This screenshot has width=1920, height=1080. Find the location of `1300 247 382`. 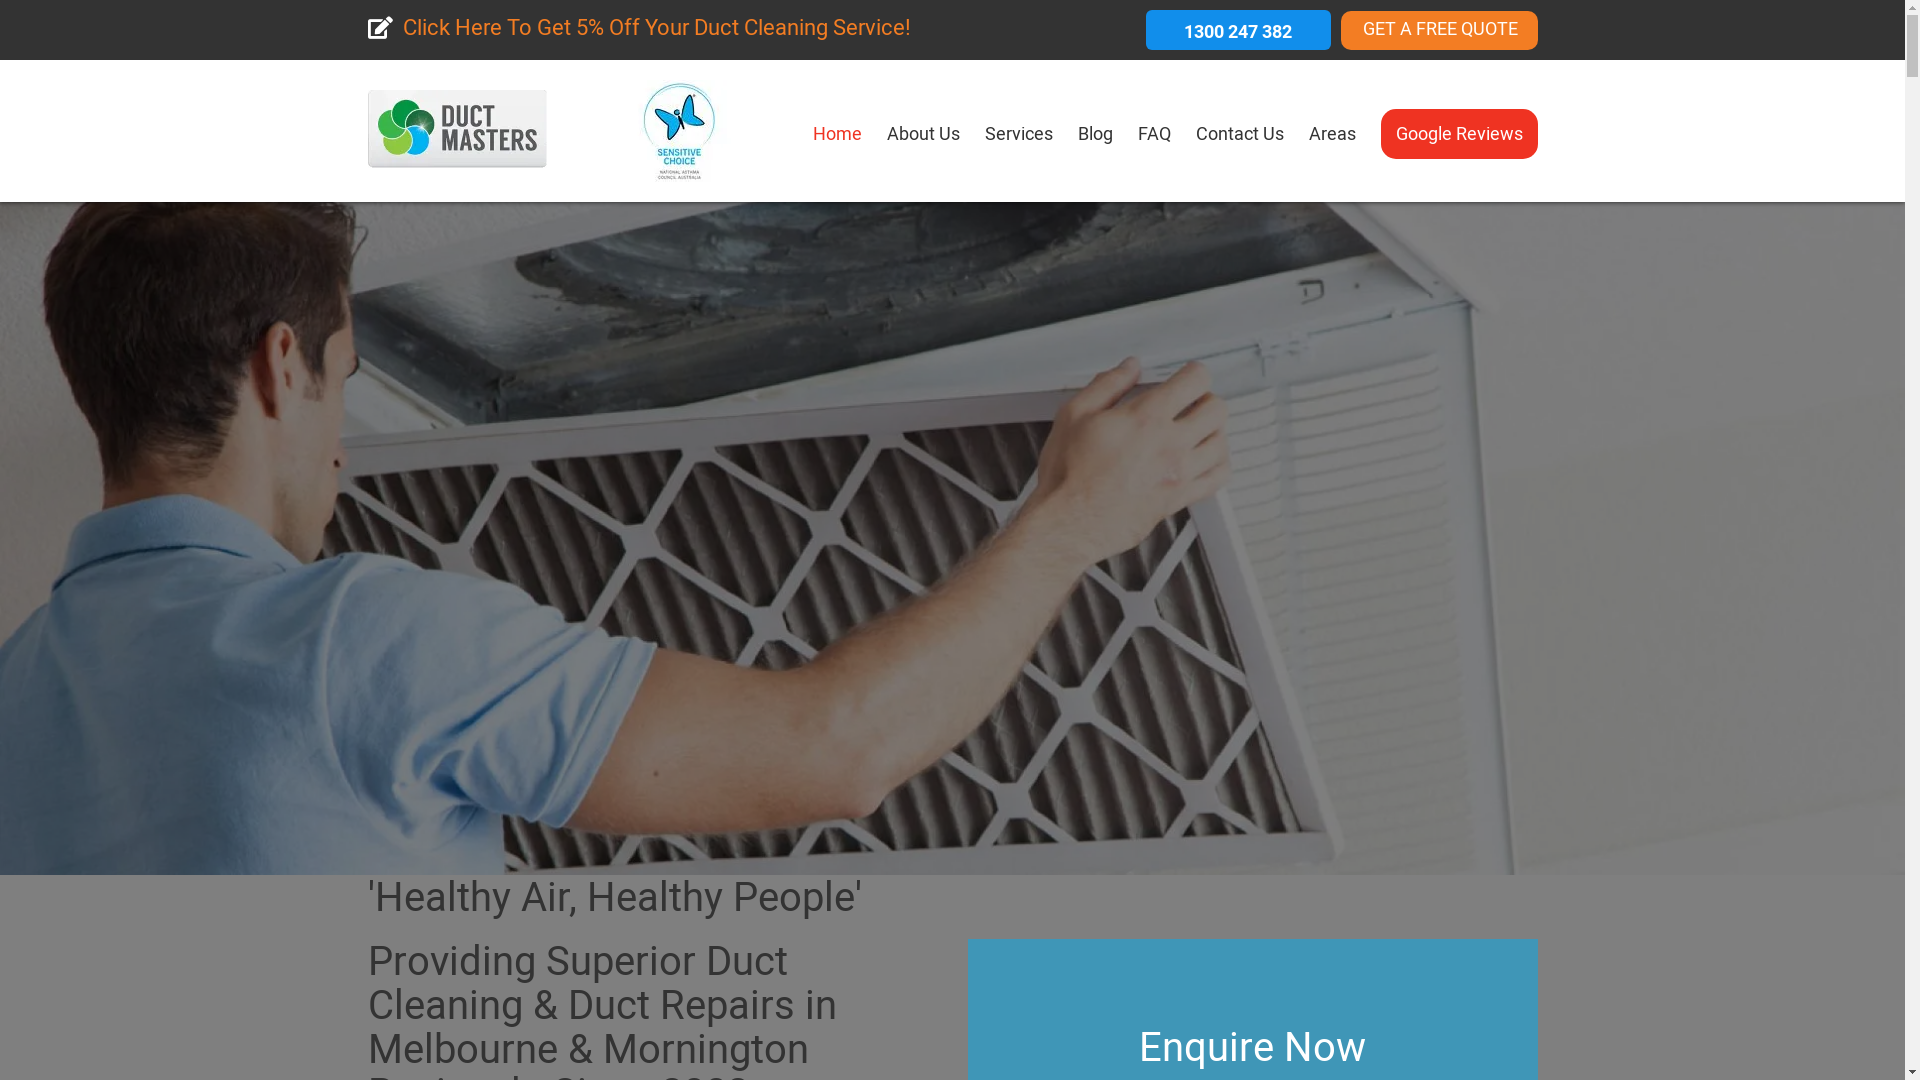

1300 247 382 is located at coordinates (1238, 30).